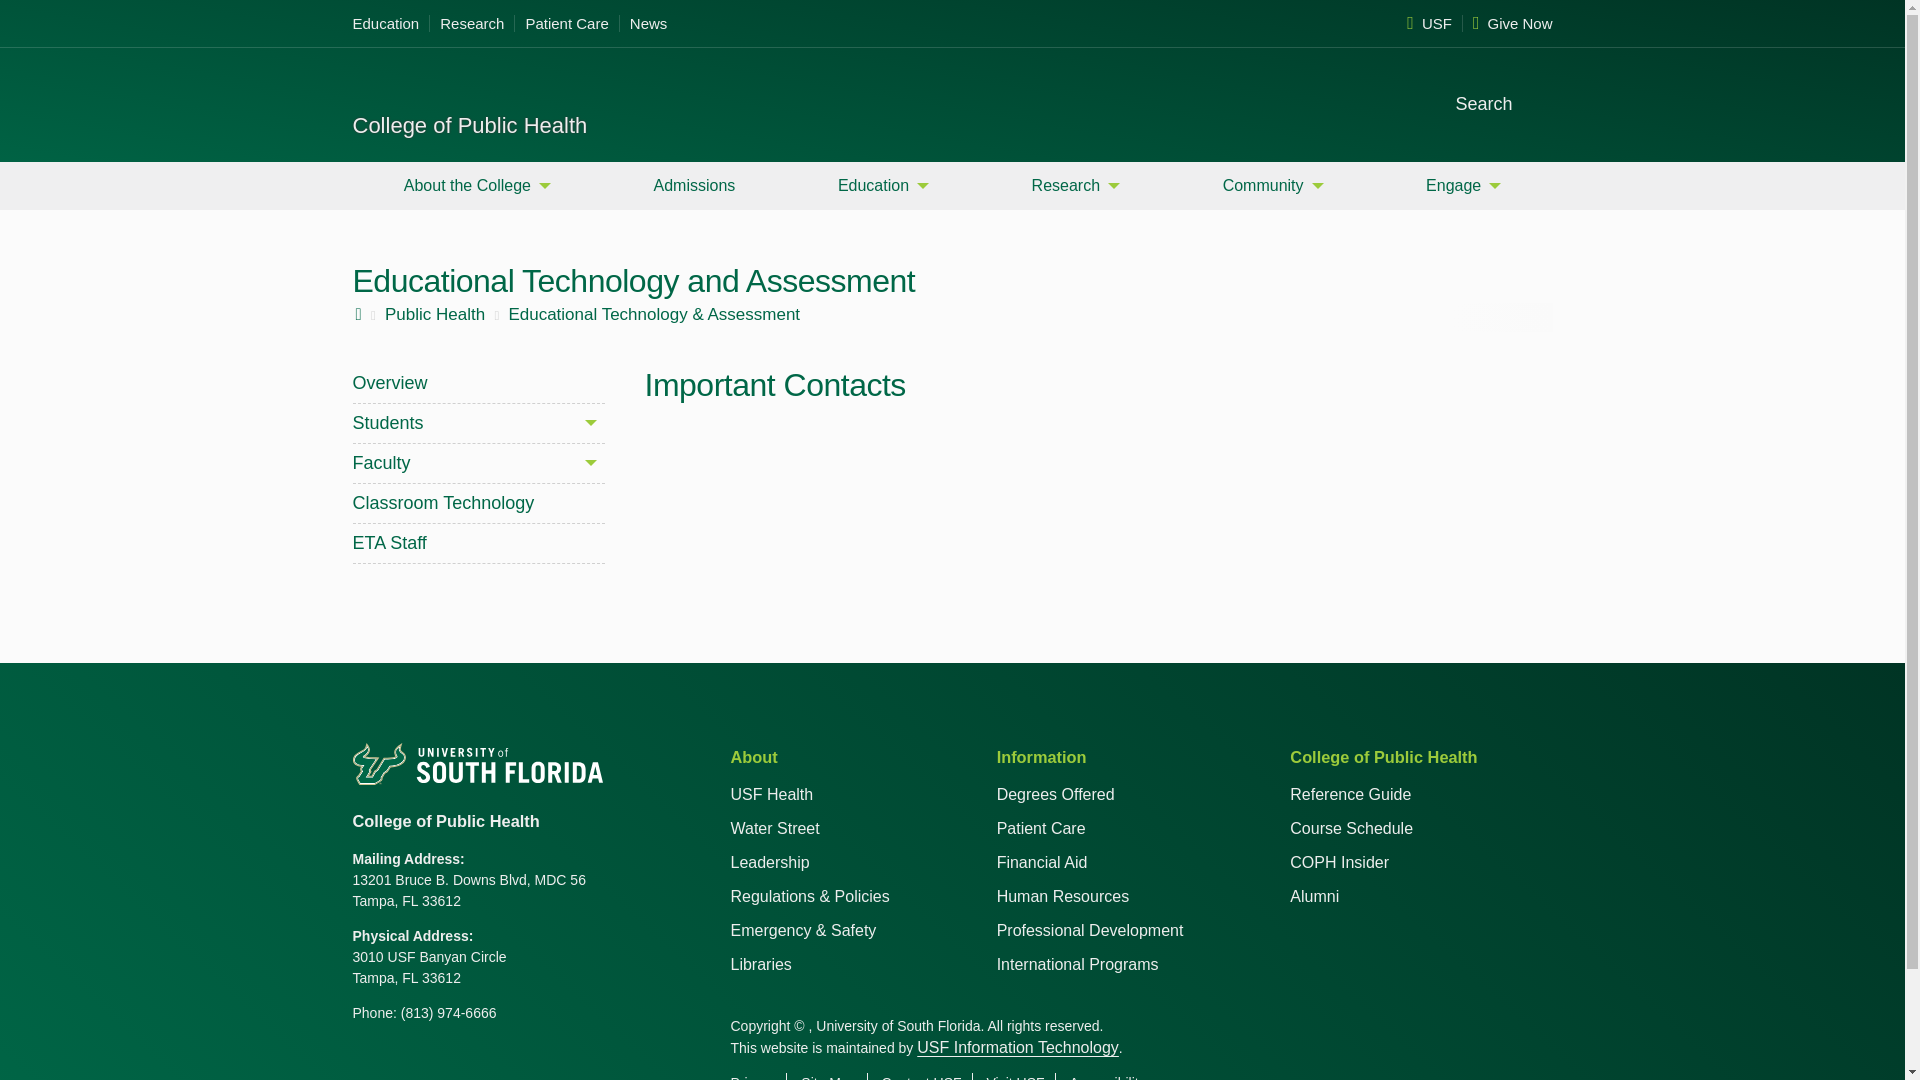 The image size is (1920, 1080). I want to click on Submit Search, so click(1536, 102).